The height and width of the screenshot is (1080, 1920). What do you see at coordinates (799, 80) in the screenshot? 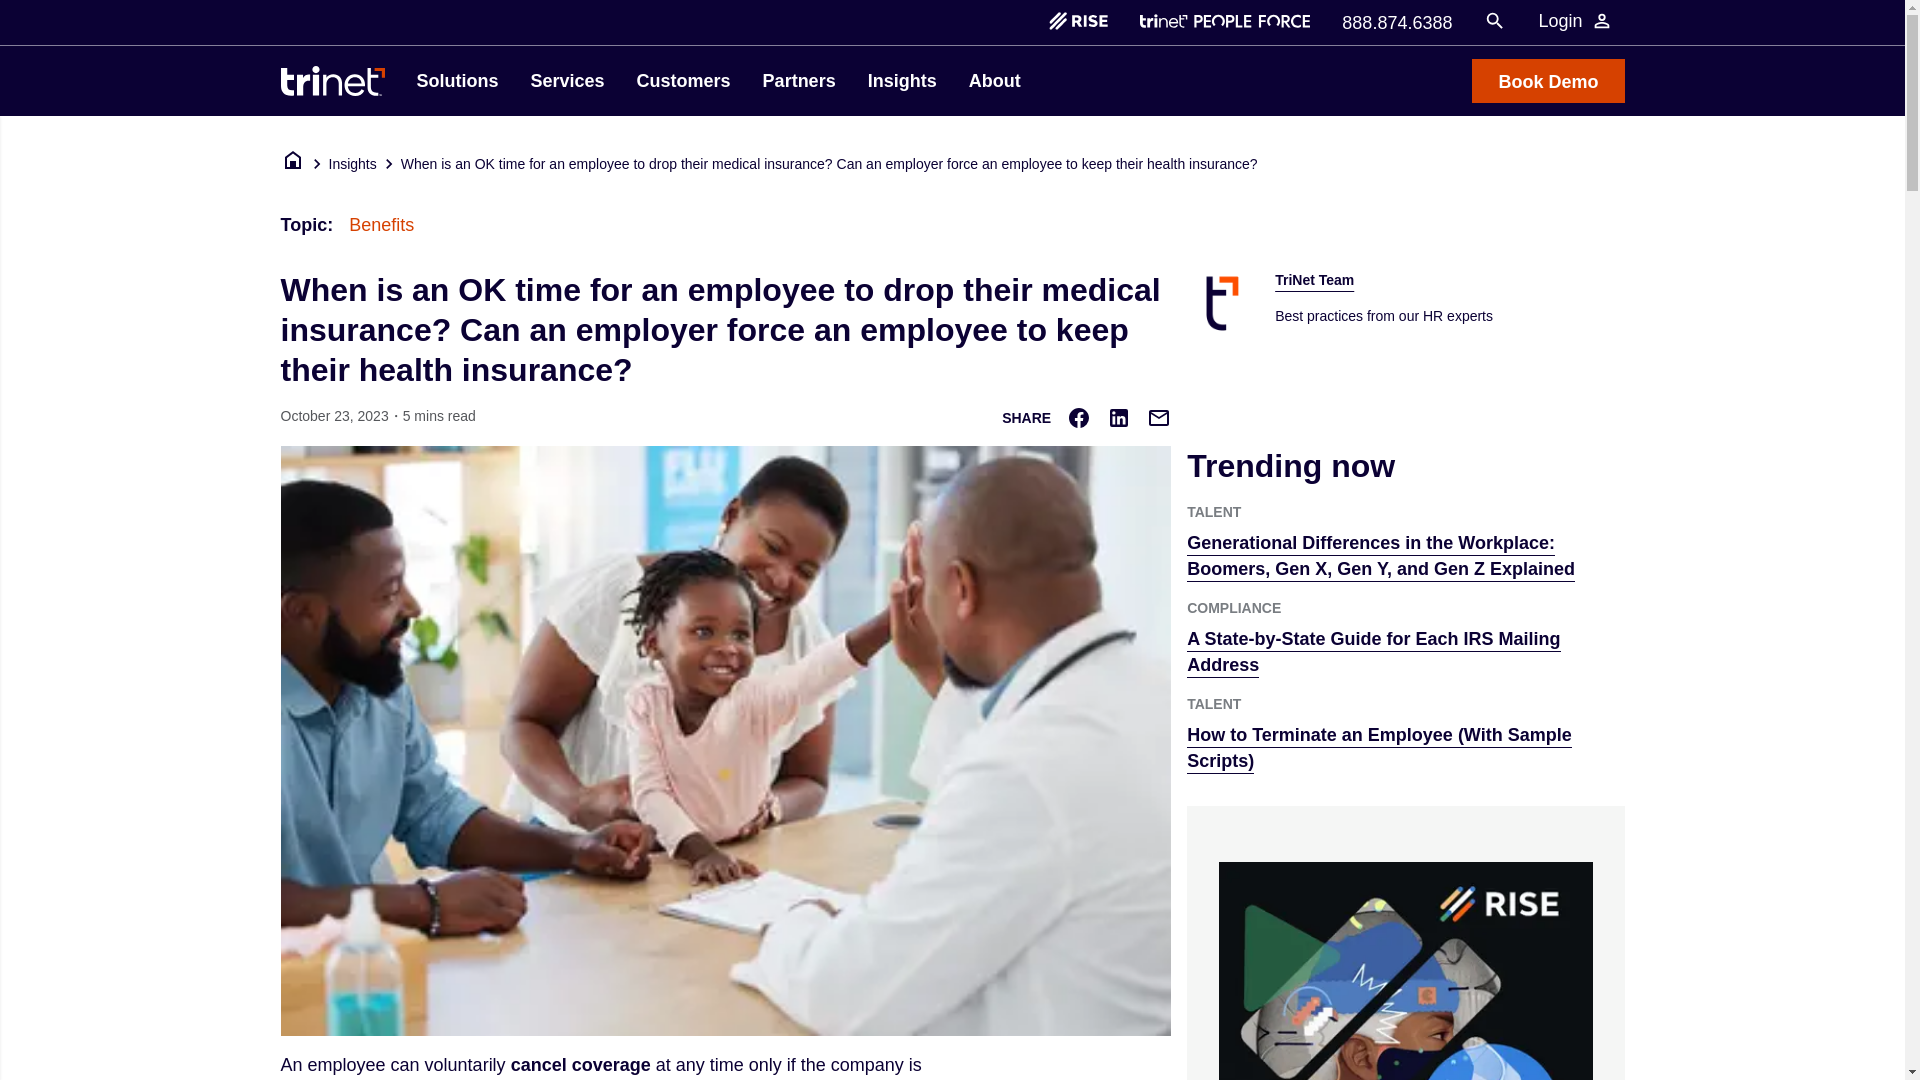
I see `Partners` at bounding box center [799, 80].